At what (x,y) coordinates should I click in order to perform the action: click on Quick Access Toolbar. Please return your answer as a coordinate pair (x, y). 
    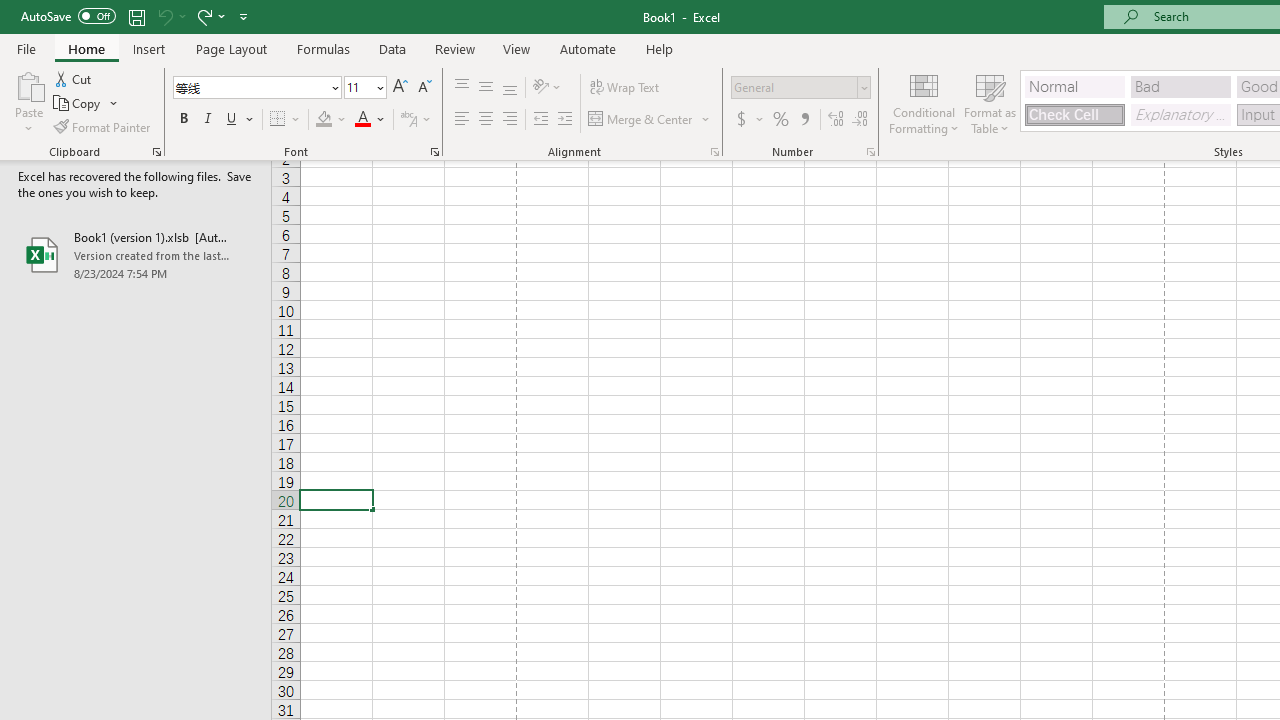
    Looking at the image, I should click on (136, 16).